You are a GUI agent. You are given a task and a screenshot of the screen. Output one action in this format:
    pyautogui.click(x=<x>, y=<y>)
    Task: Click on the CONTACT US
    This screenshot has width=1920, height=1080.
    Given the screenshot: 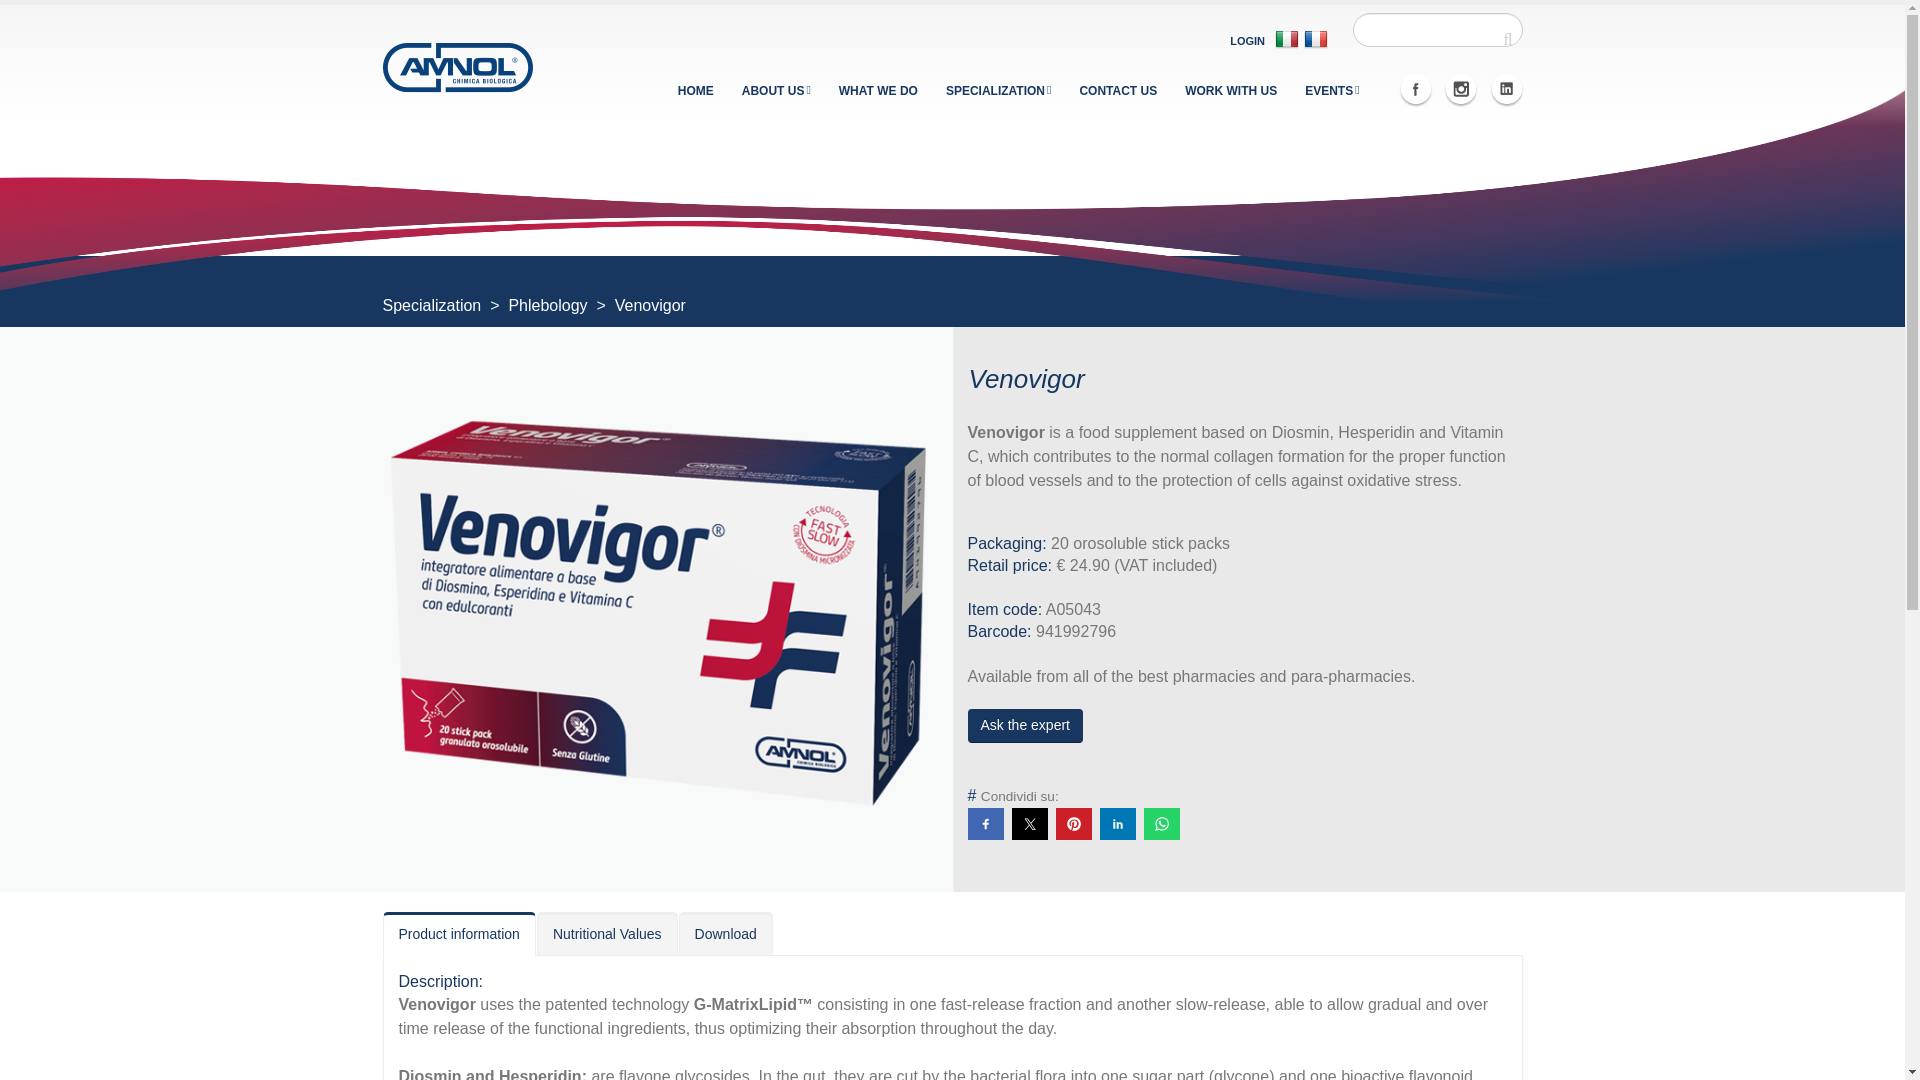 What is the action you would take?
    pyautogui.click(x=1117, y=91)
    